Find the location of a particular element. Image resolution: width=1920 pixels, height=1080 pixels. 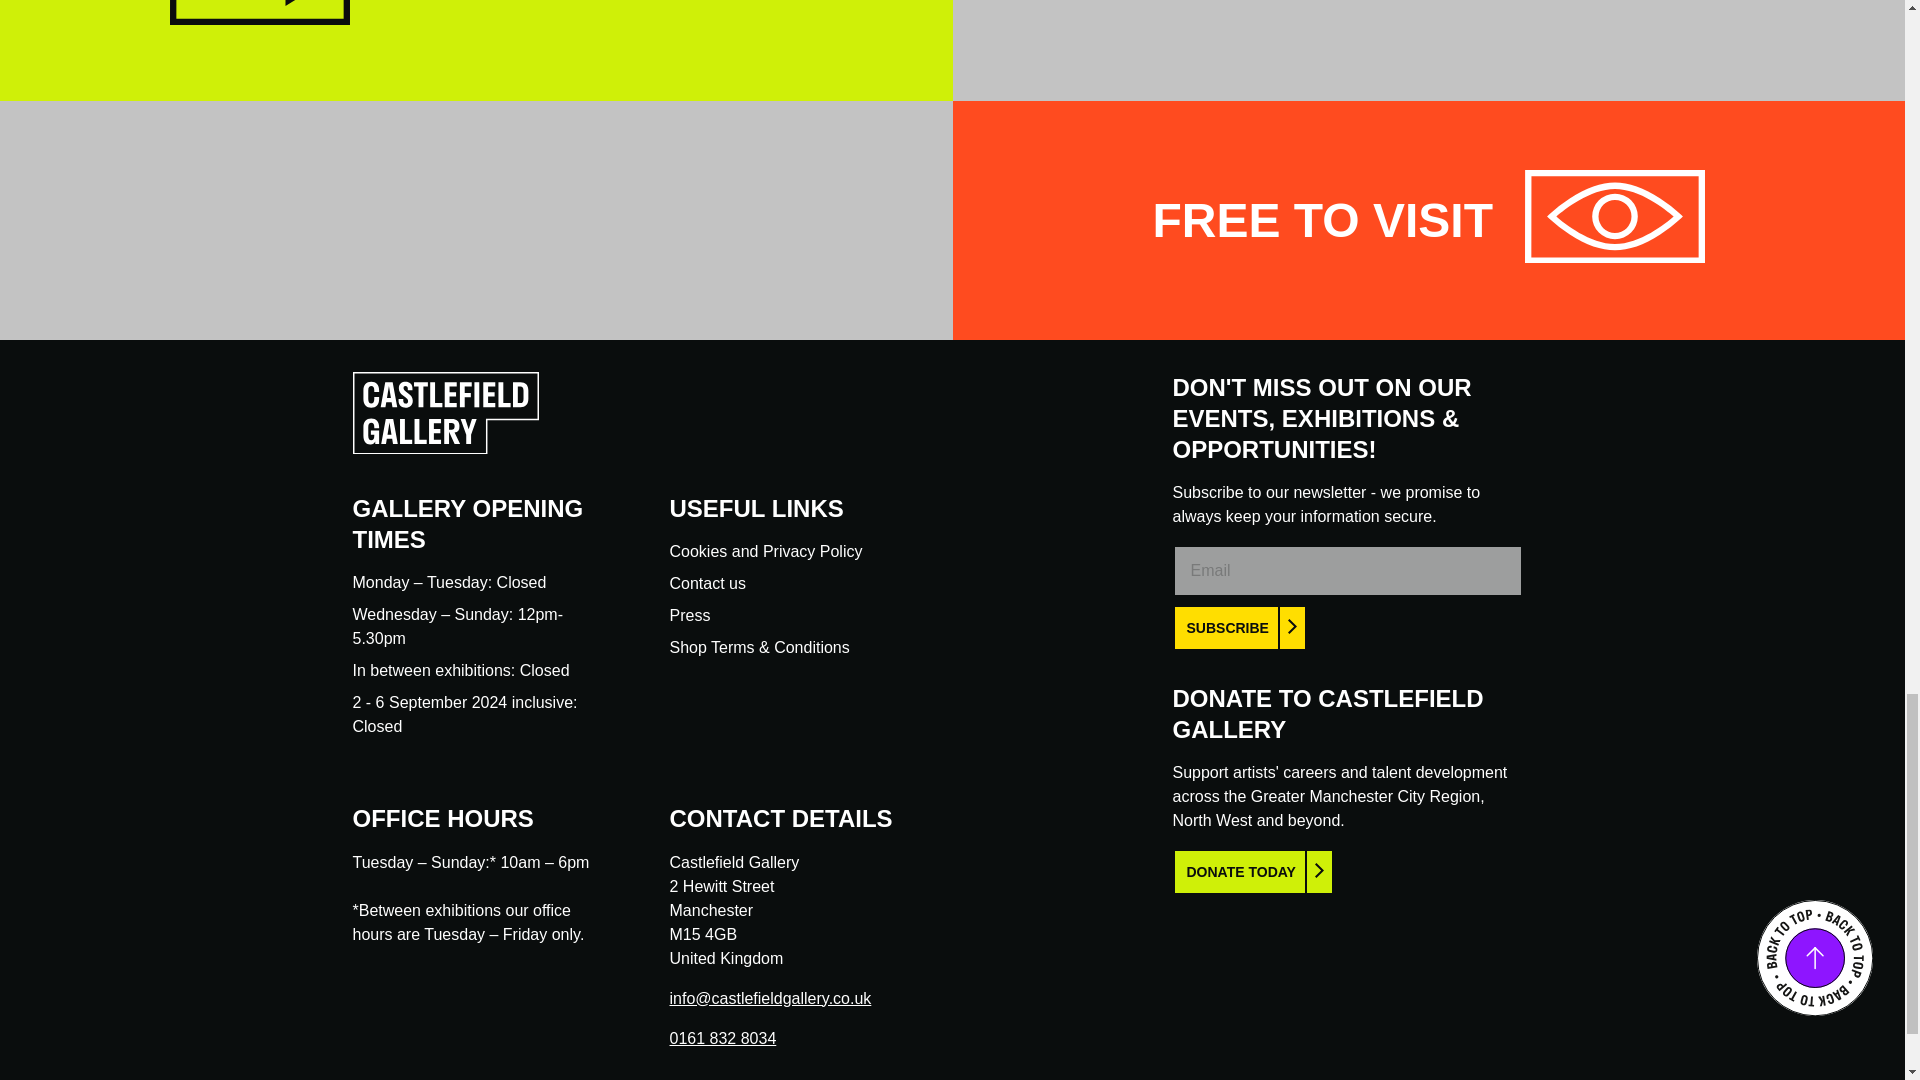

0161 832 8034 is located at coordinates (724, 1038).